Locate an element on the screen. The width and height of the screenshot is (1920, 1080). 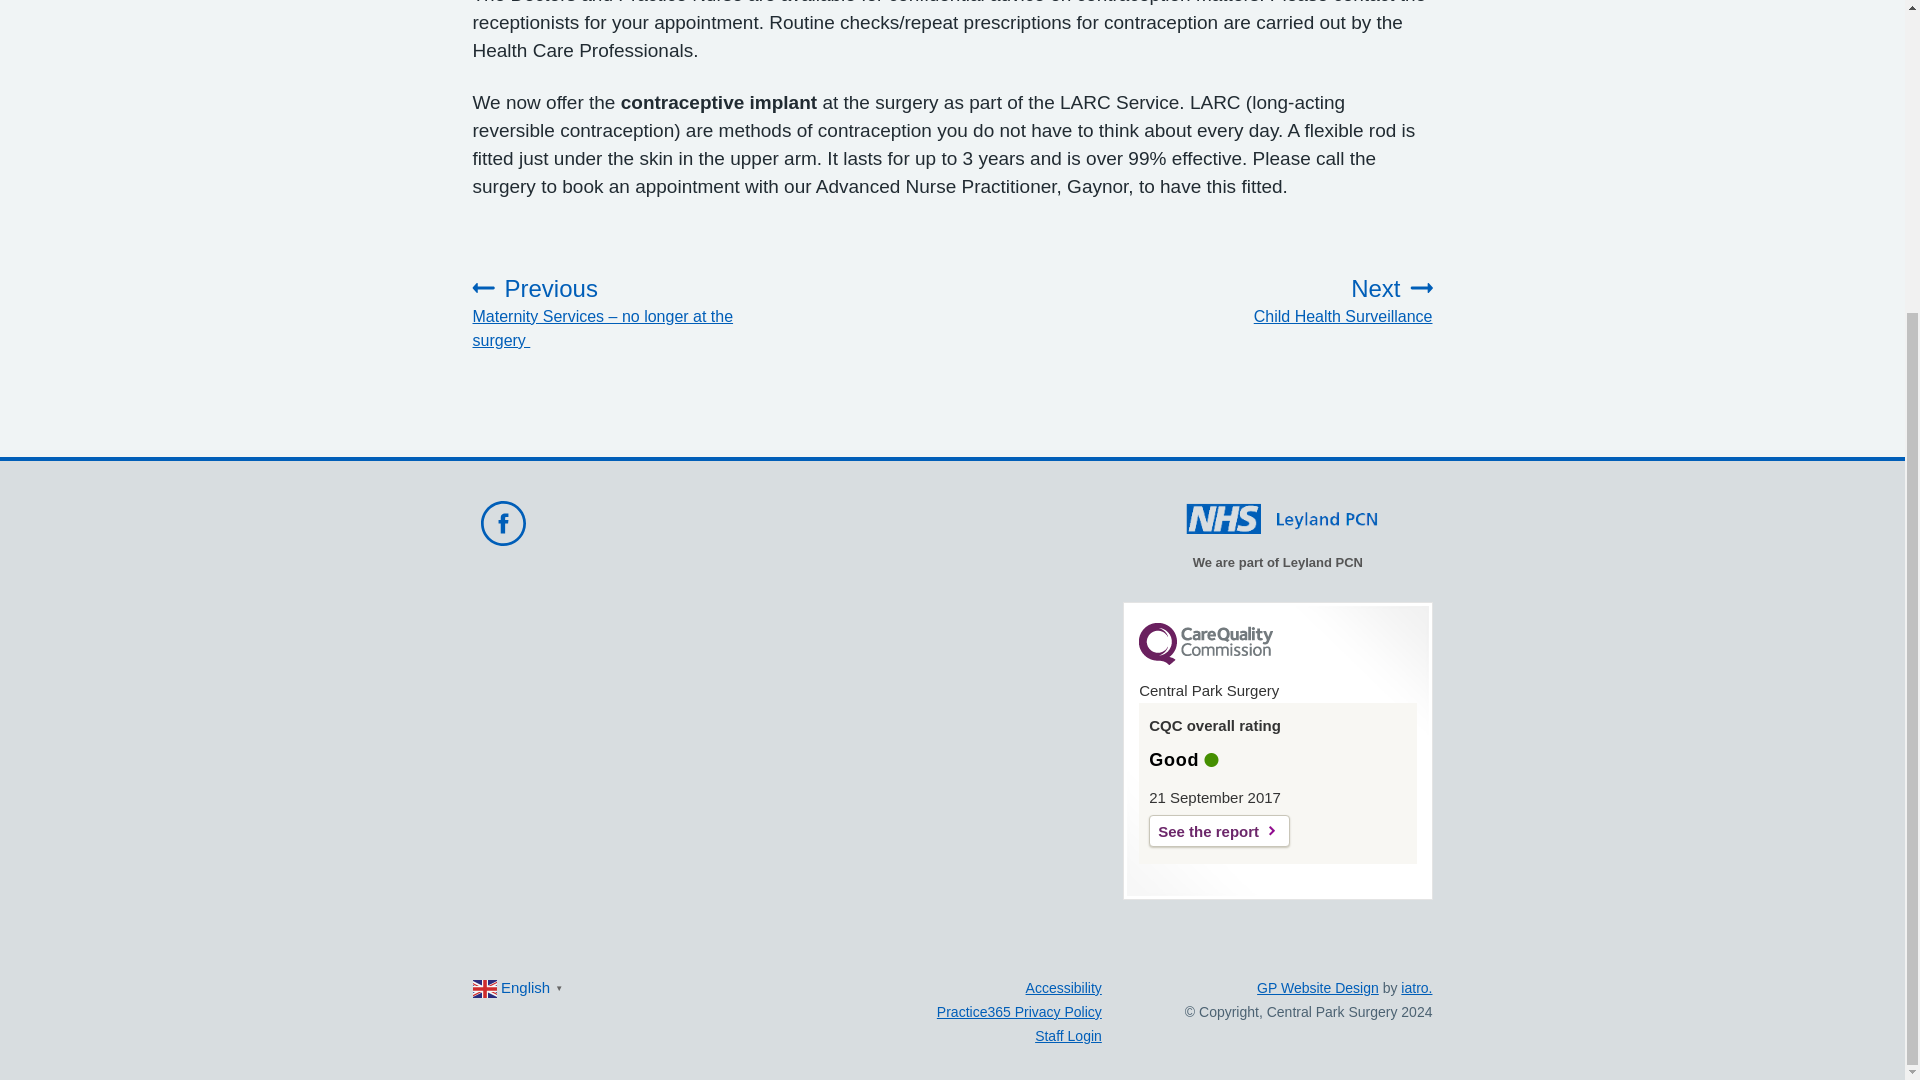
See the report is located at coordinates (1064, 987).